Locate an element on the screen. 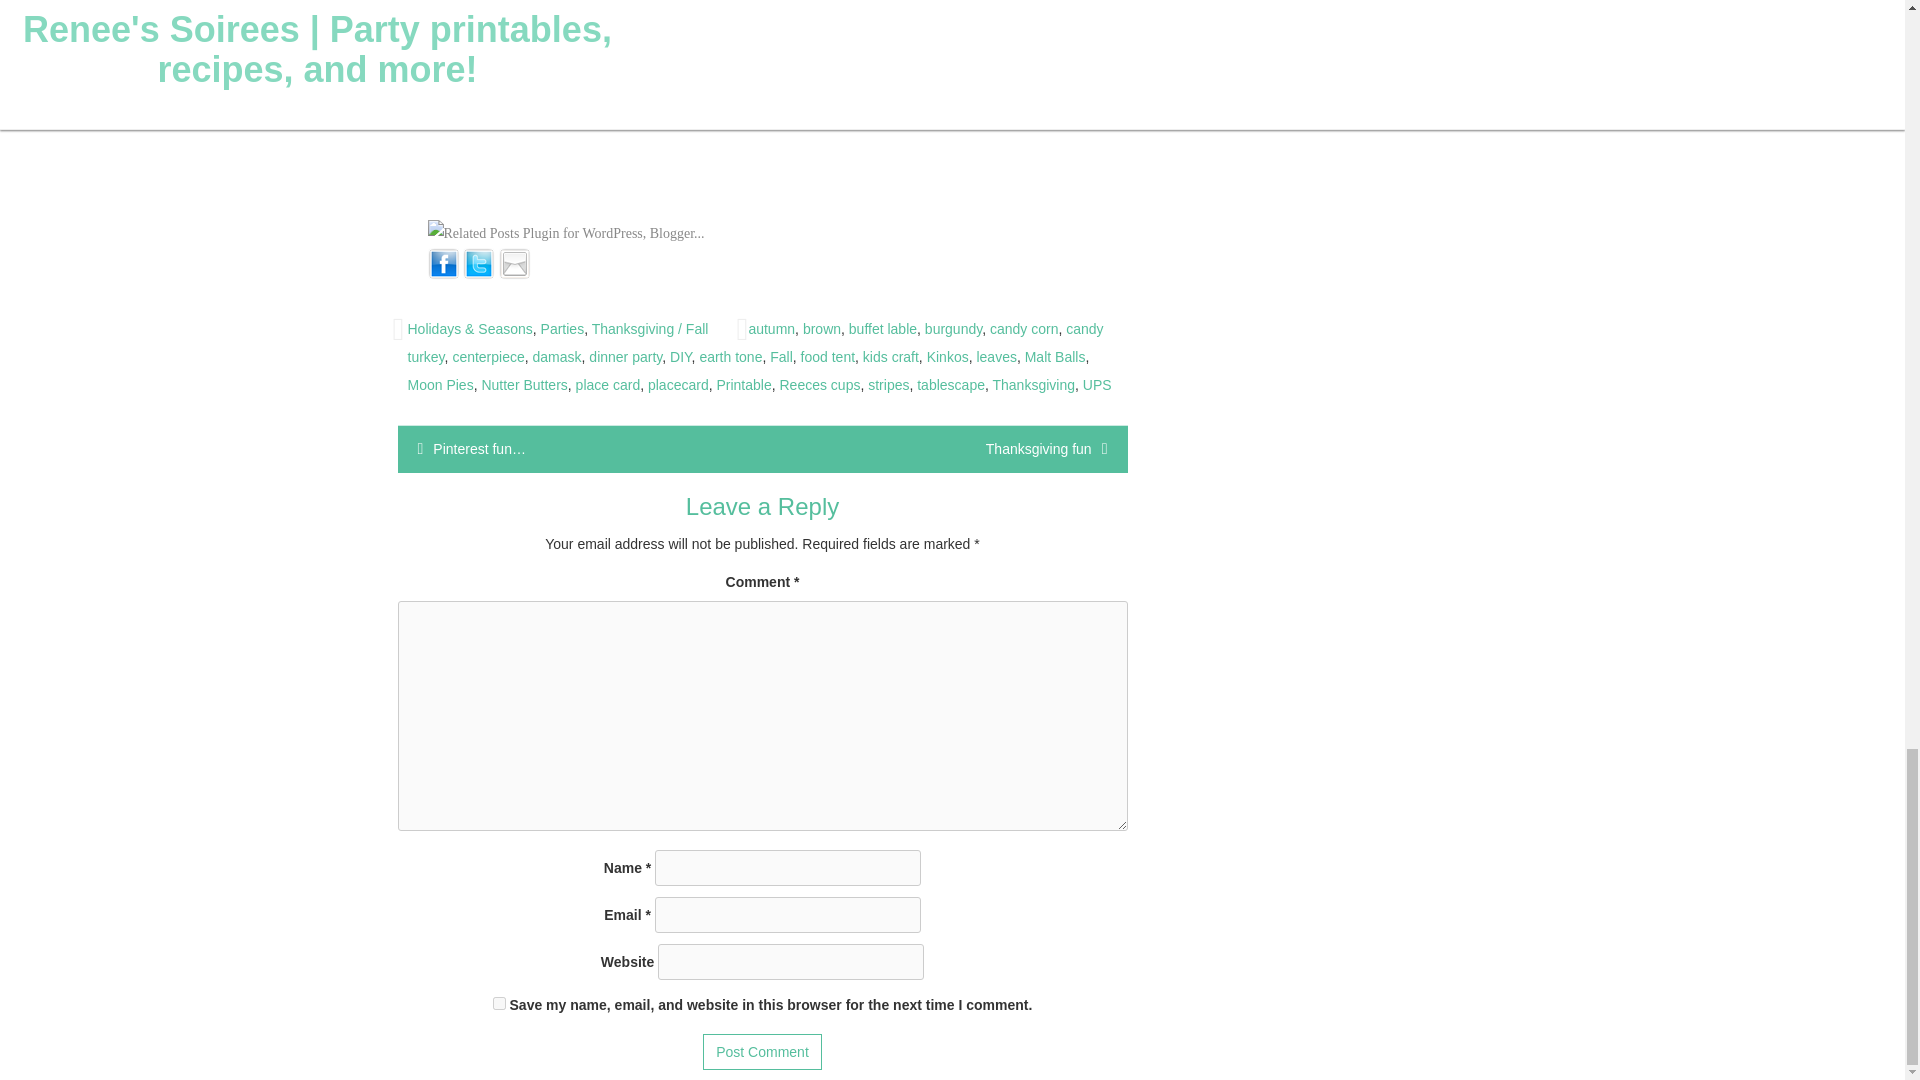 The height and width of the screenshot is (1080, 1920). Twitter is located at coordinates (478, 262).